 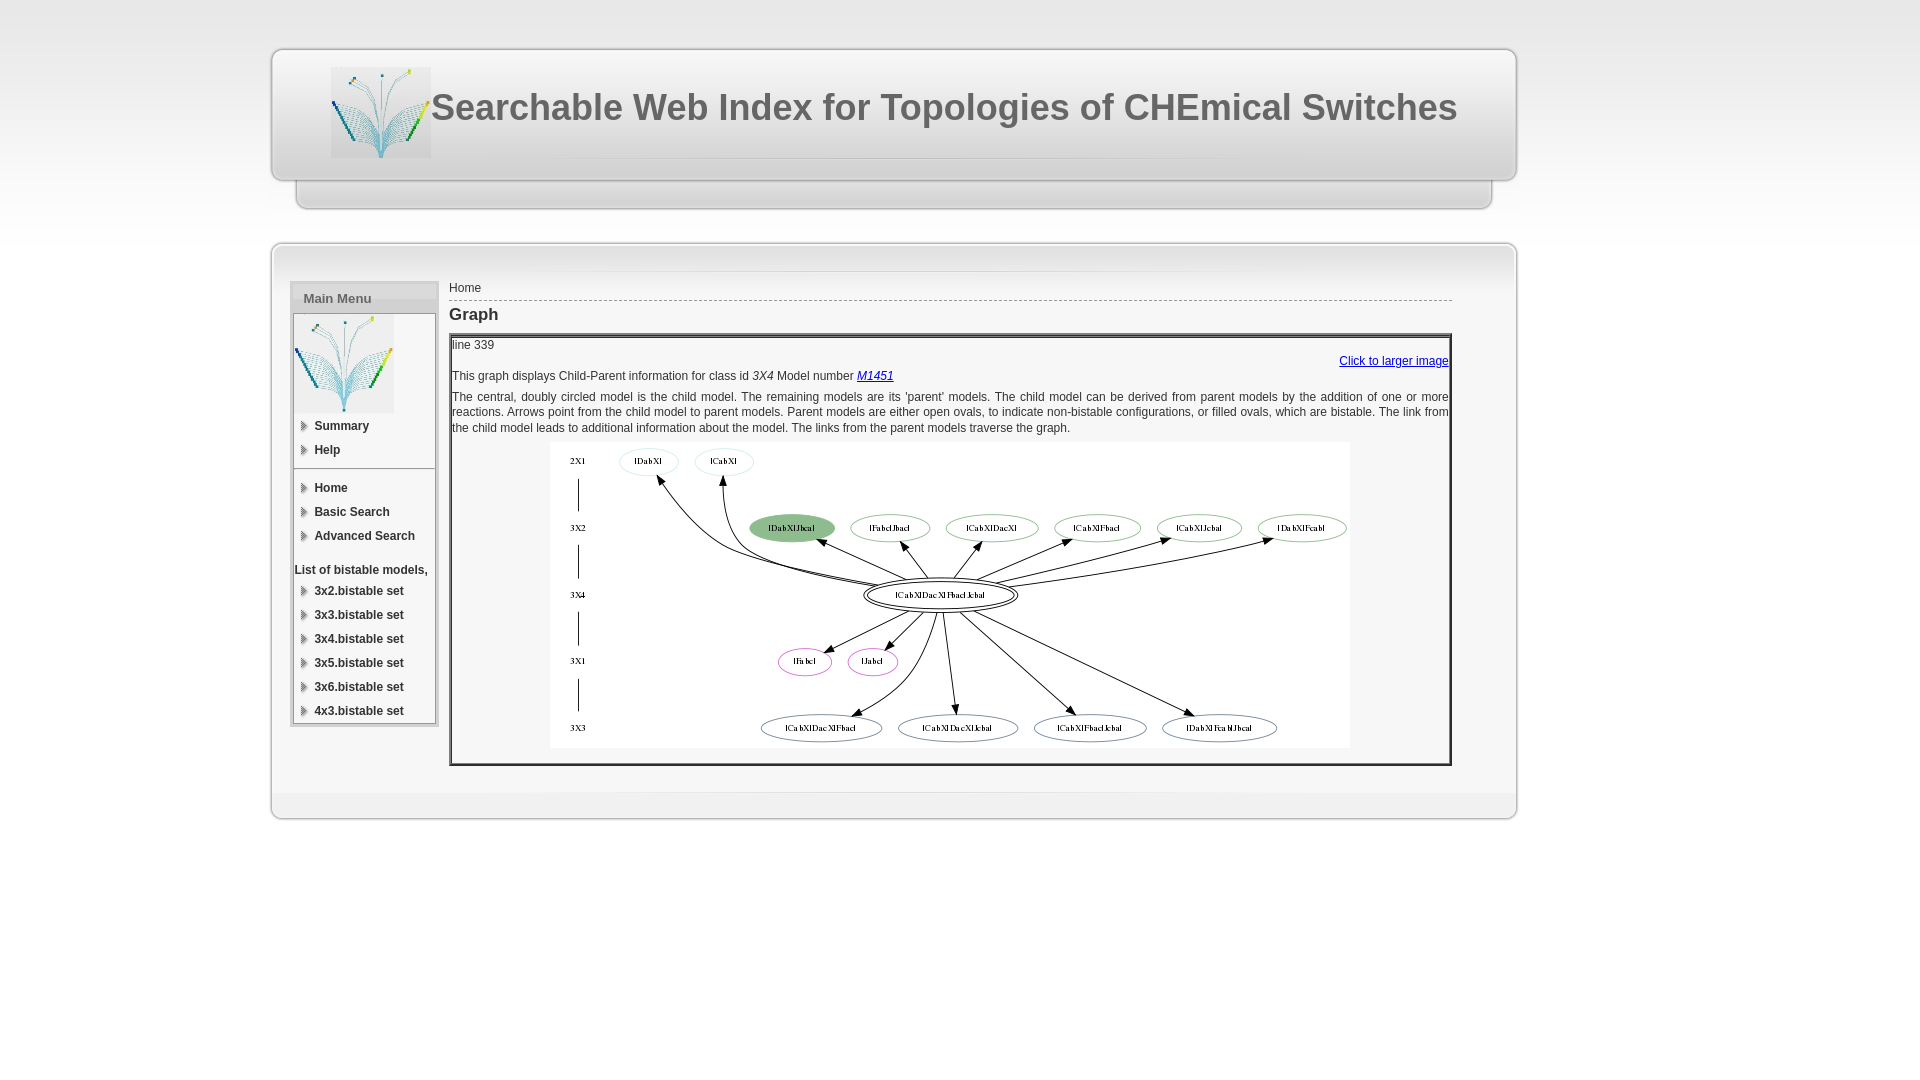 I want to click on Searchable Web Index for Topologies of CHEmical Switches, so click(x=944, y=108).